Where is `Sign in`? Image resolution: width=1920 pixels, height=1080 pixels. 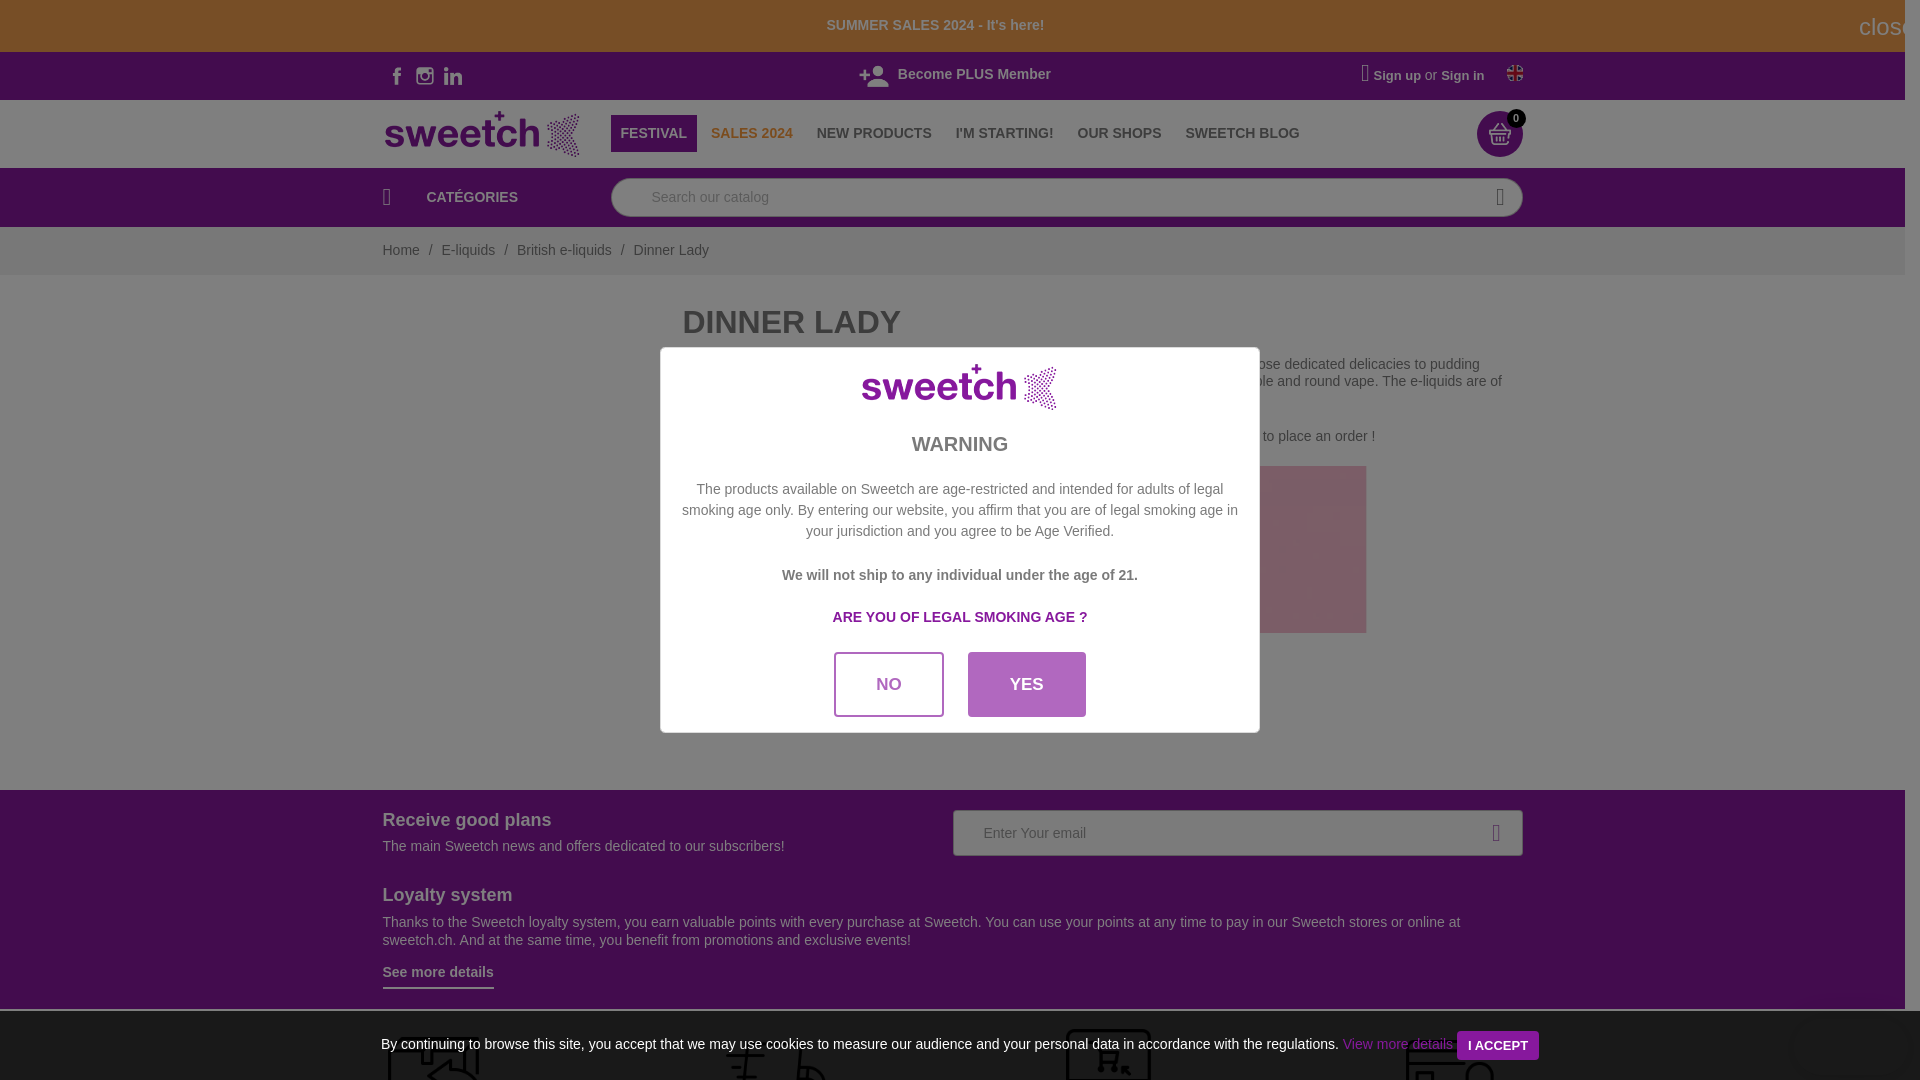 Sign in is located at coordinates (1462, 74).